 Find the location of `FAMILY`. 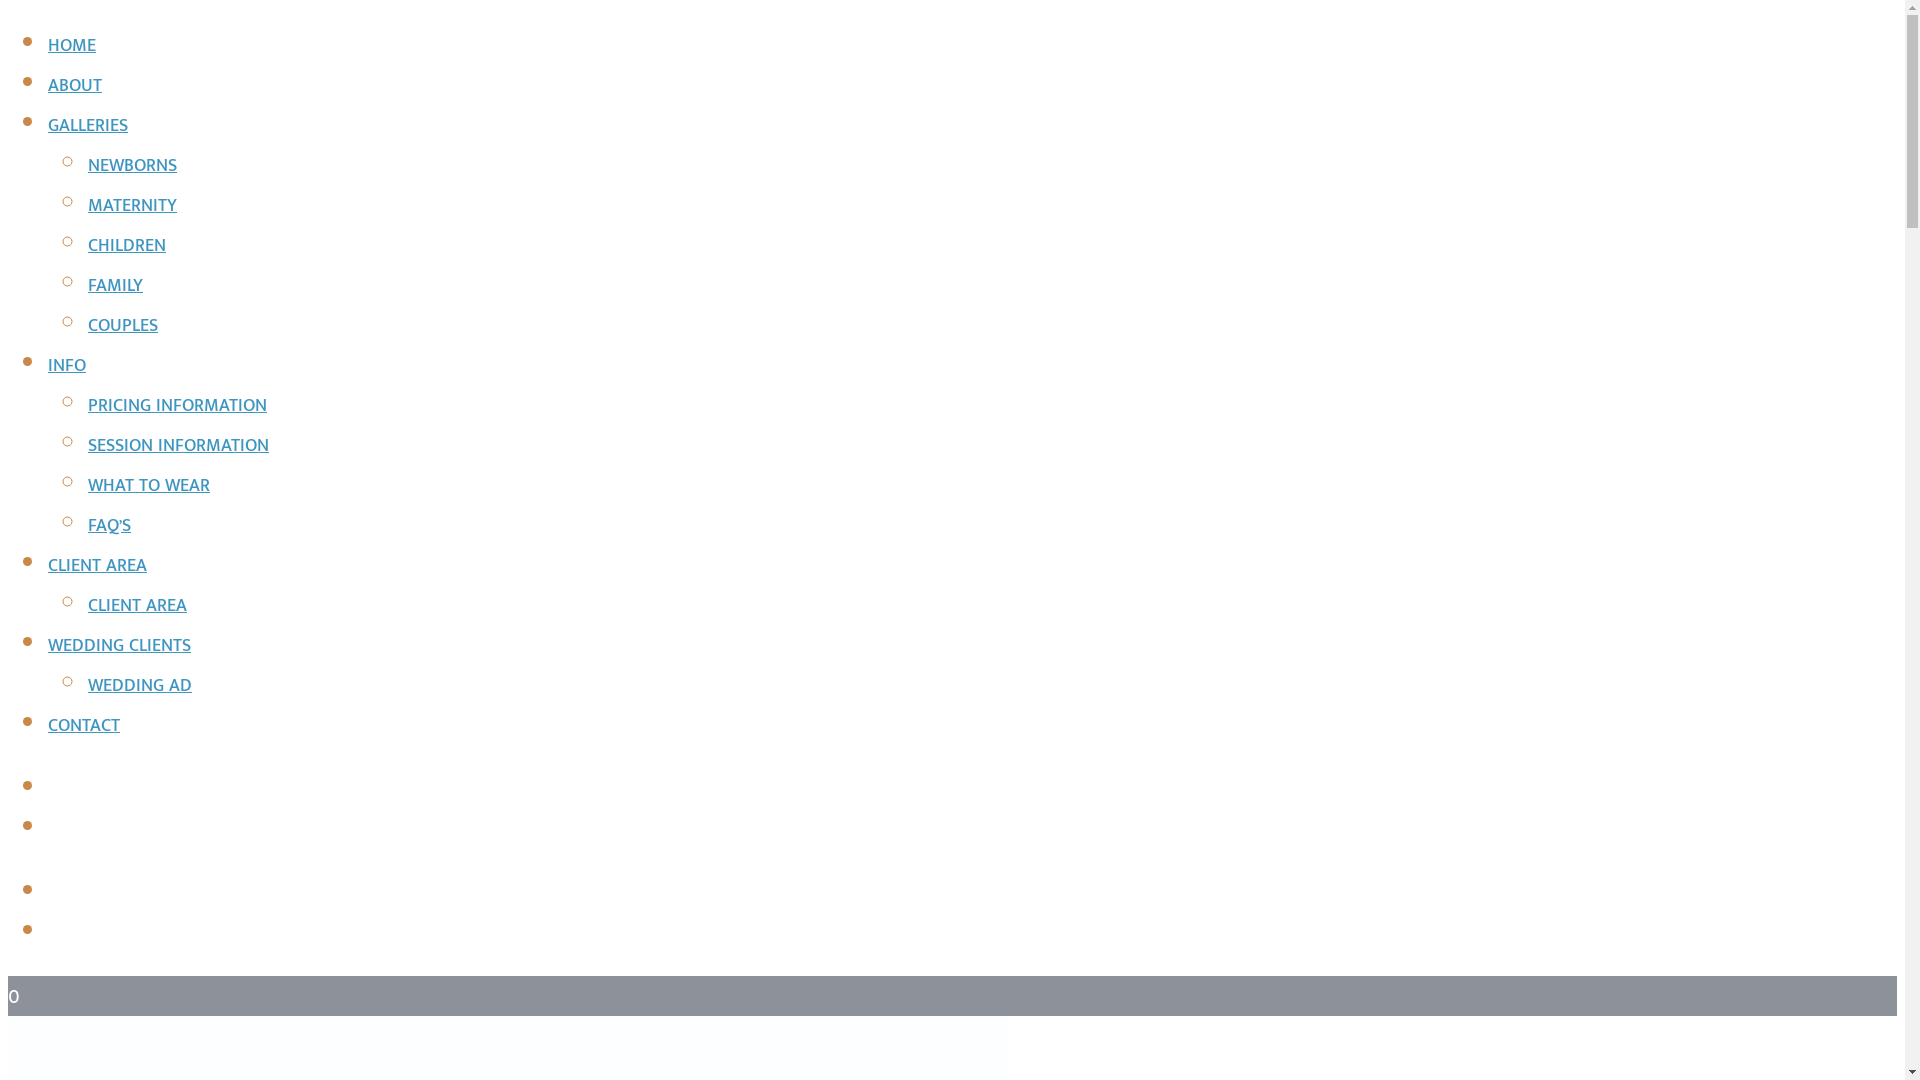

FAMILY is located at coordinates (116, 286).